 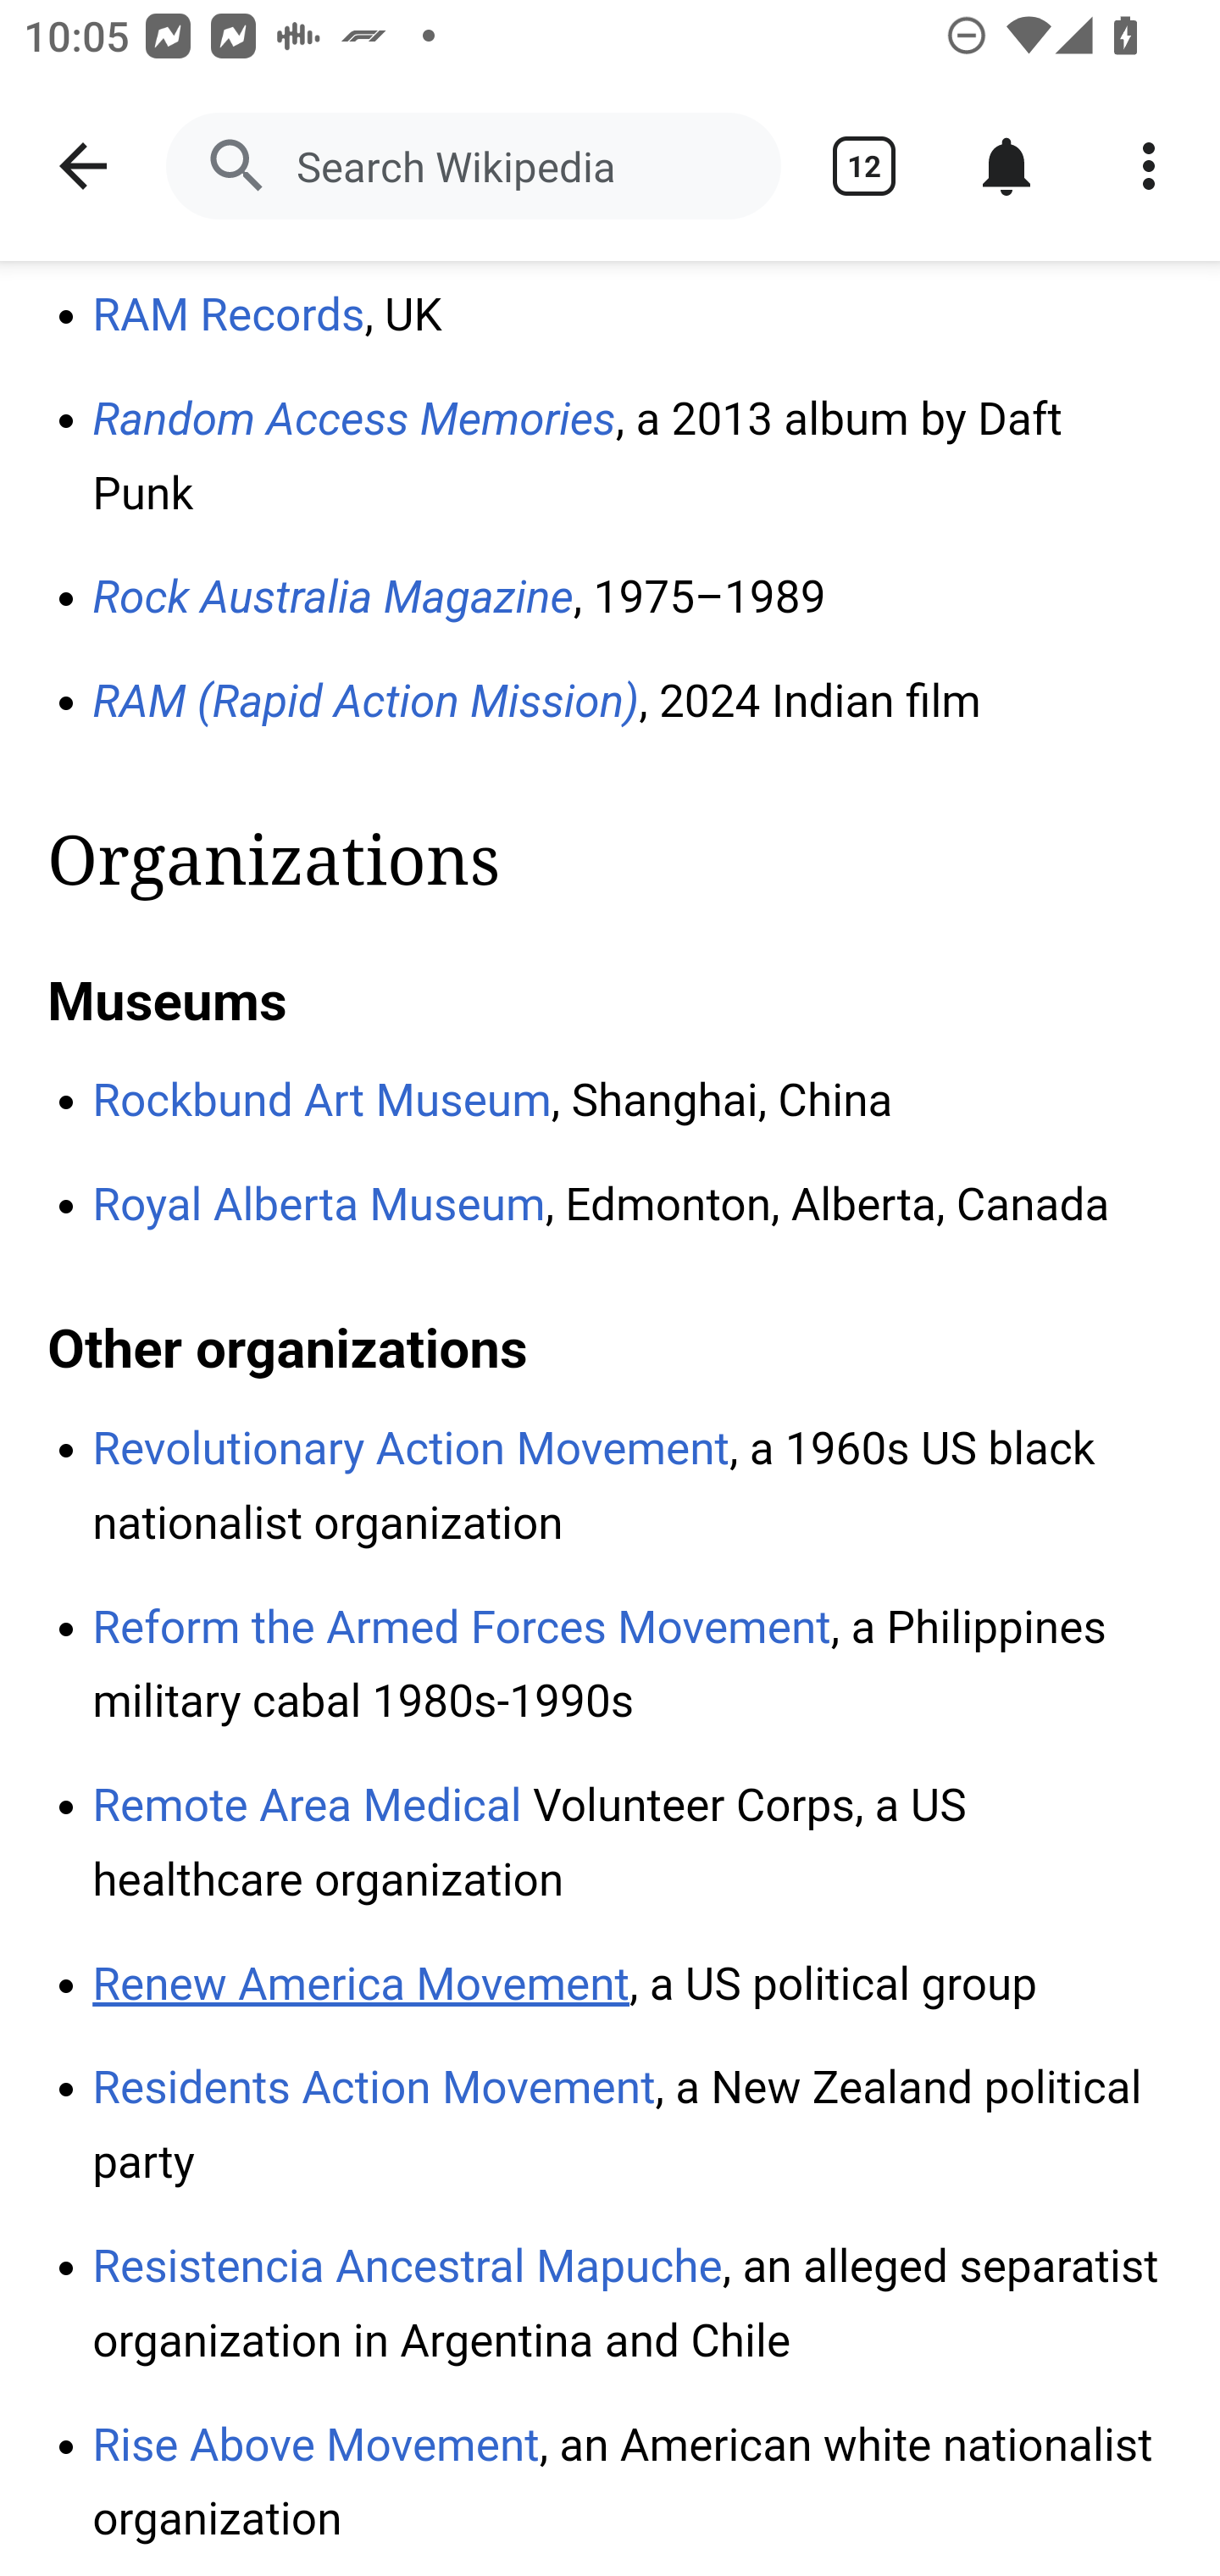 What do you see at coordinates (412, 1450) in the screenshot?
I see `Revolutionary Action Movement` at bounding box center [412, 1450].